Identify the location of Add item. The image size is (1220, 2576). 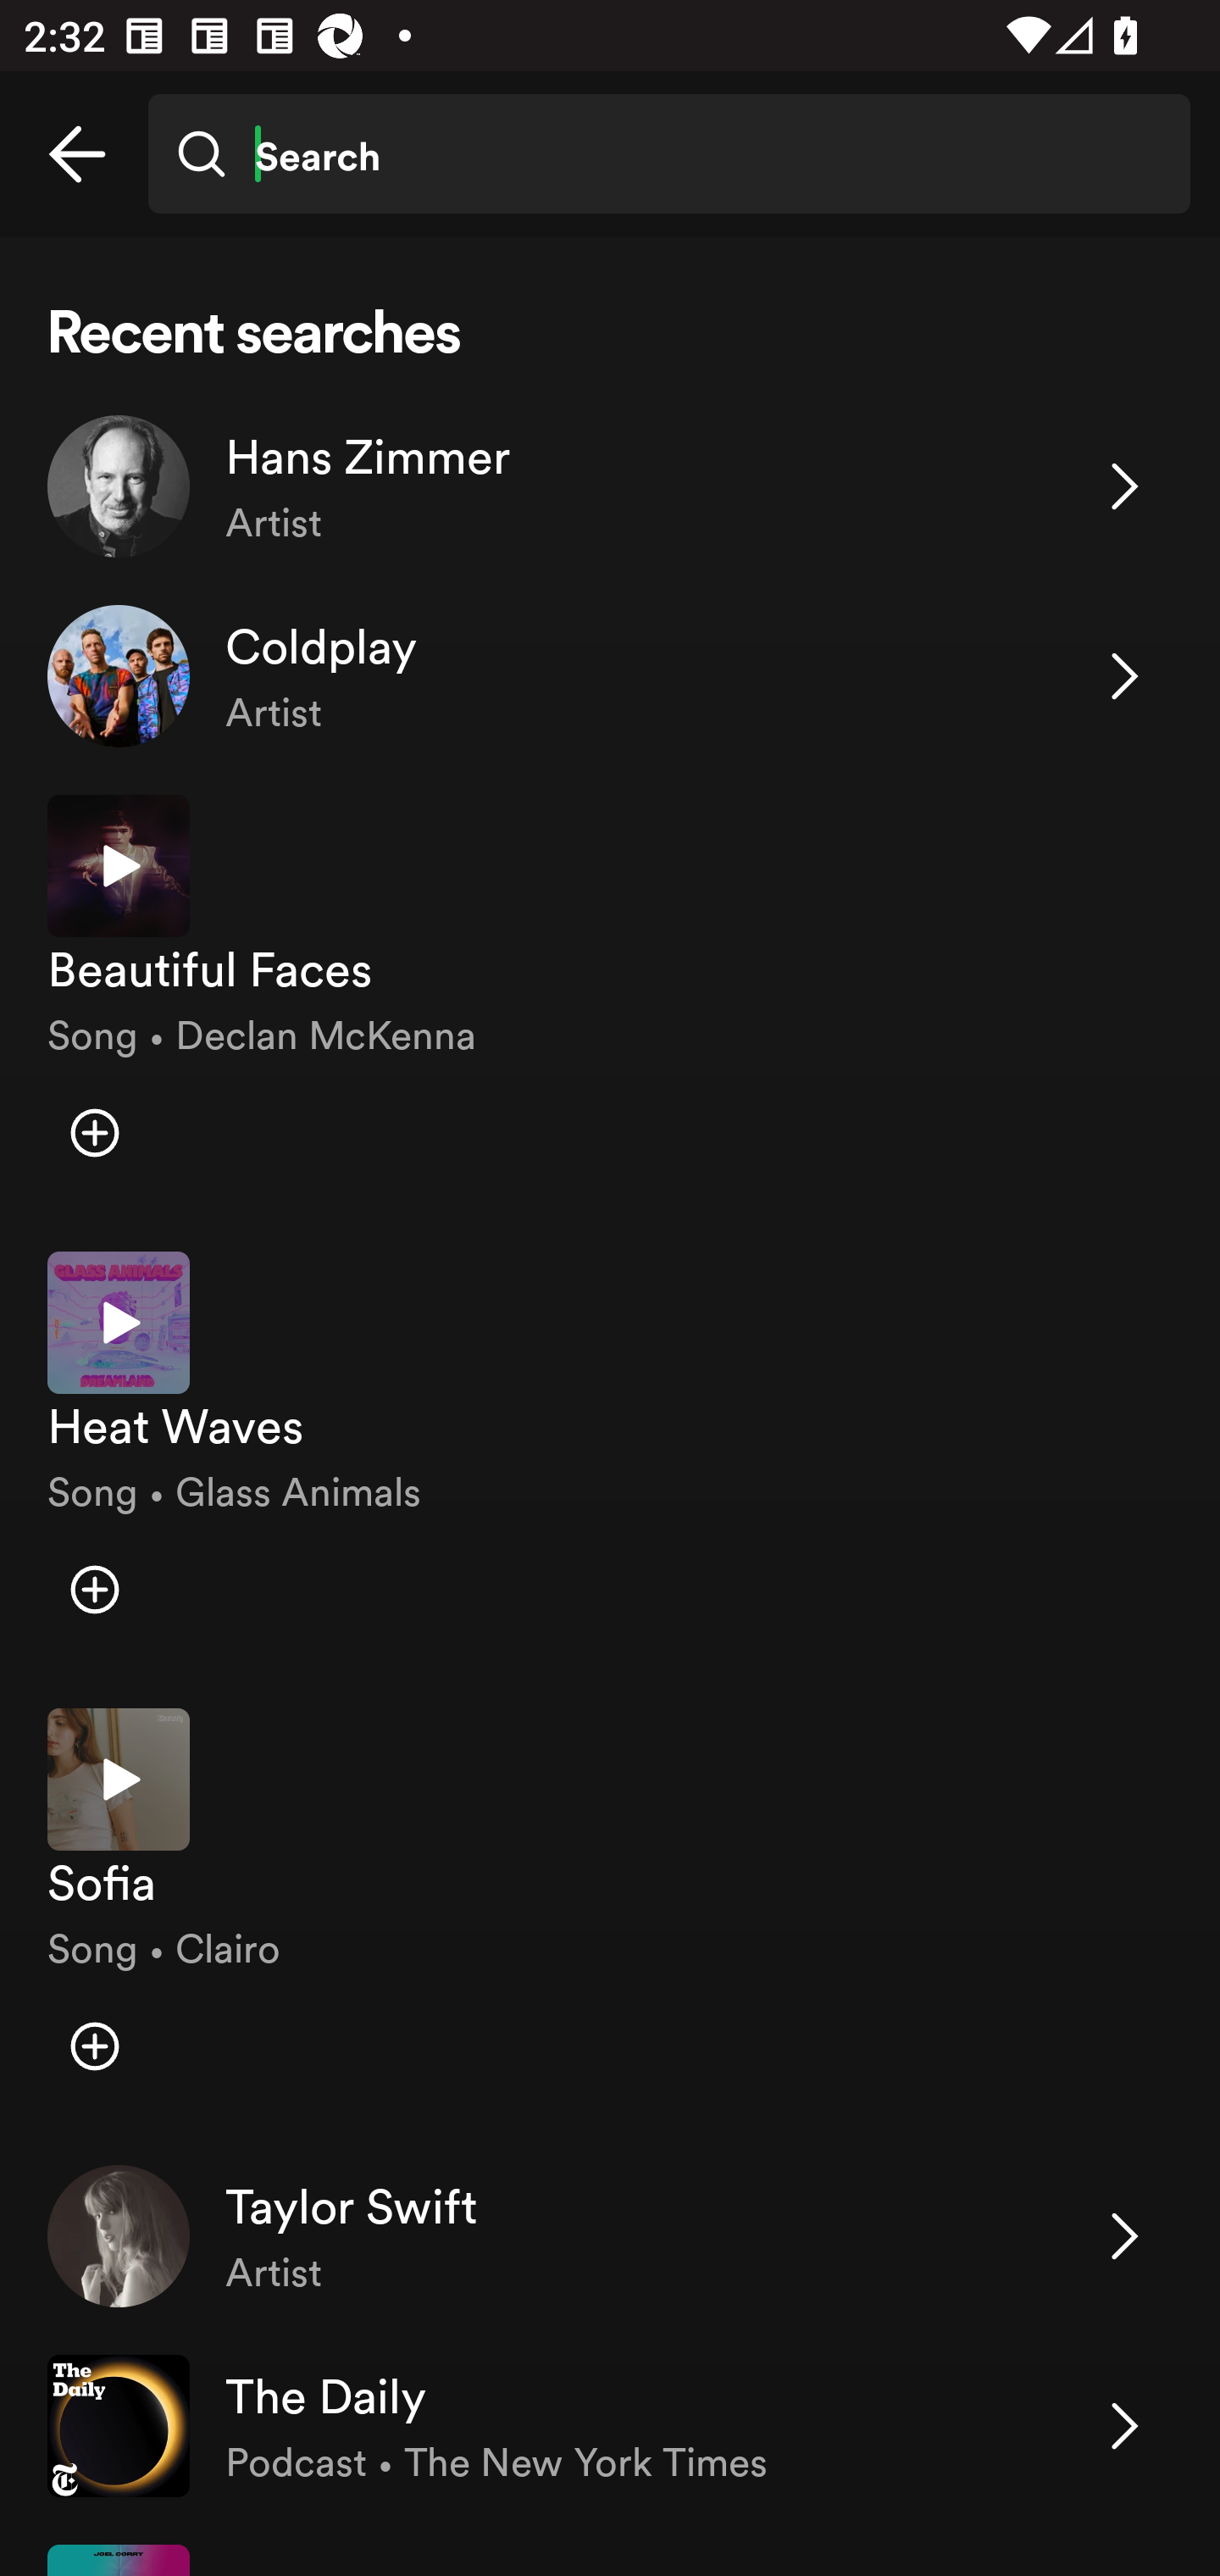
(94, 1589).